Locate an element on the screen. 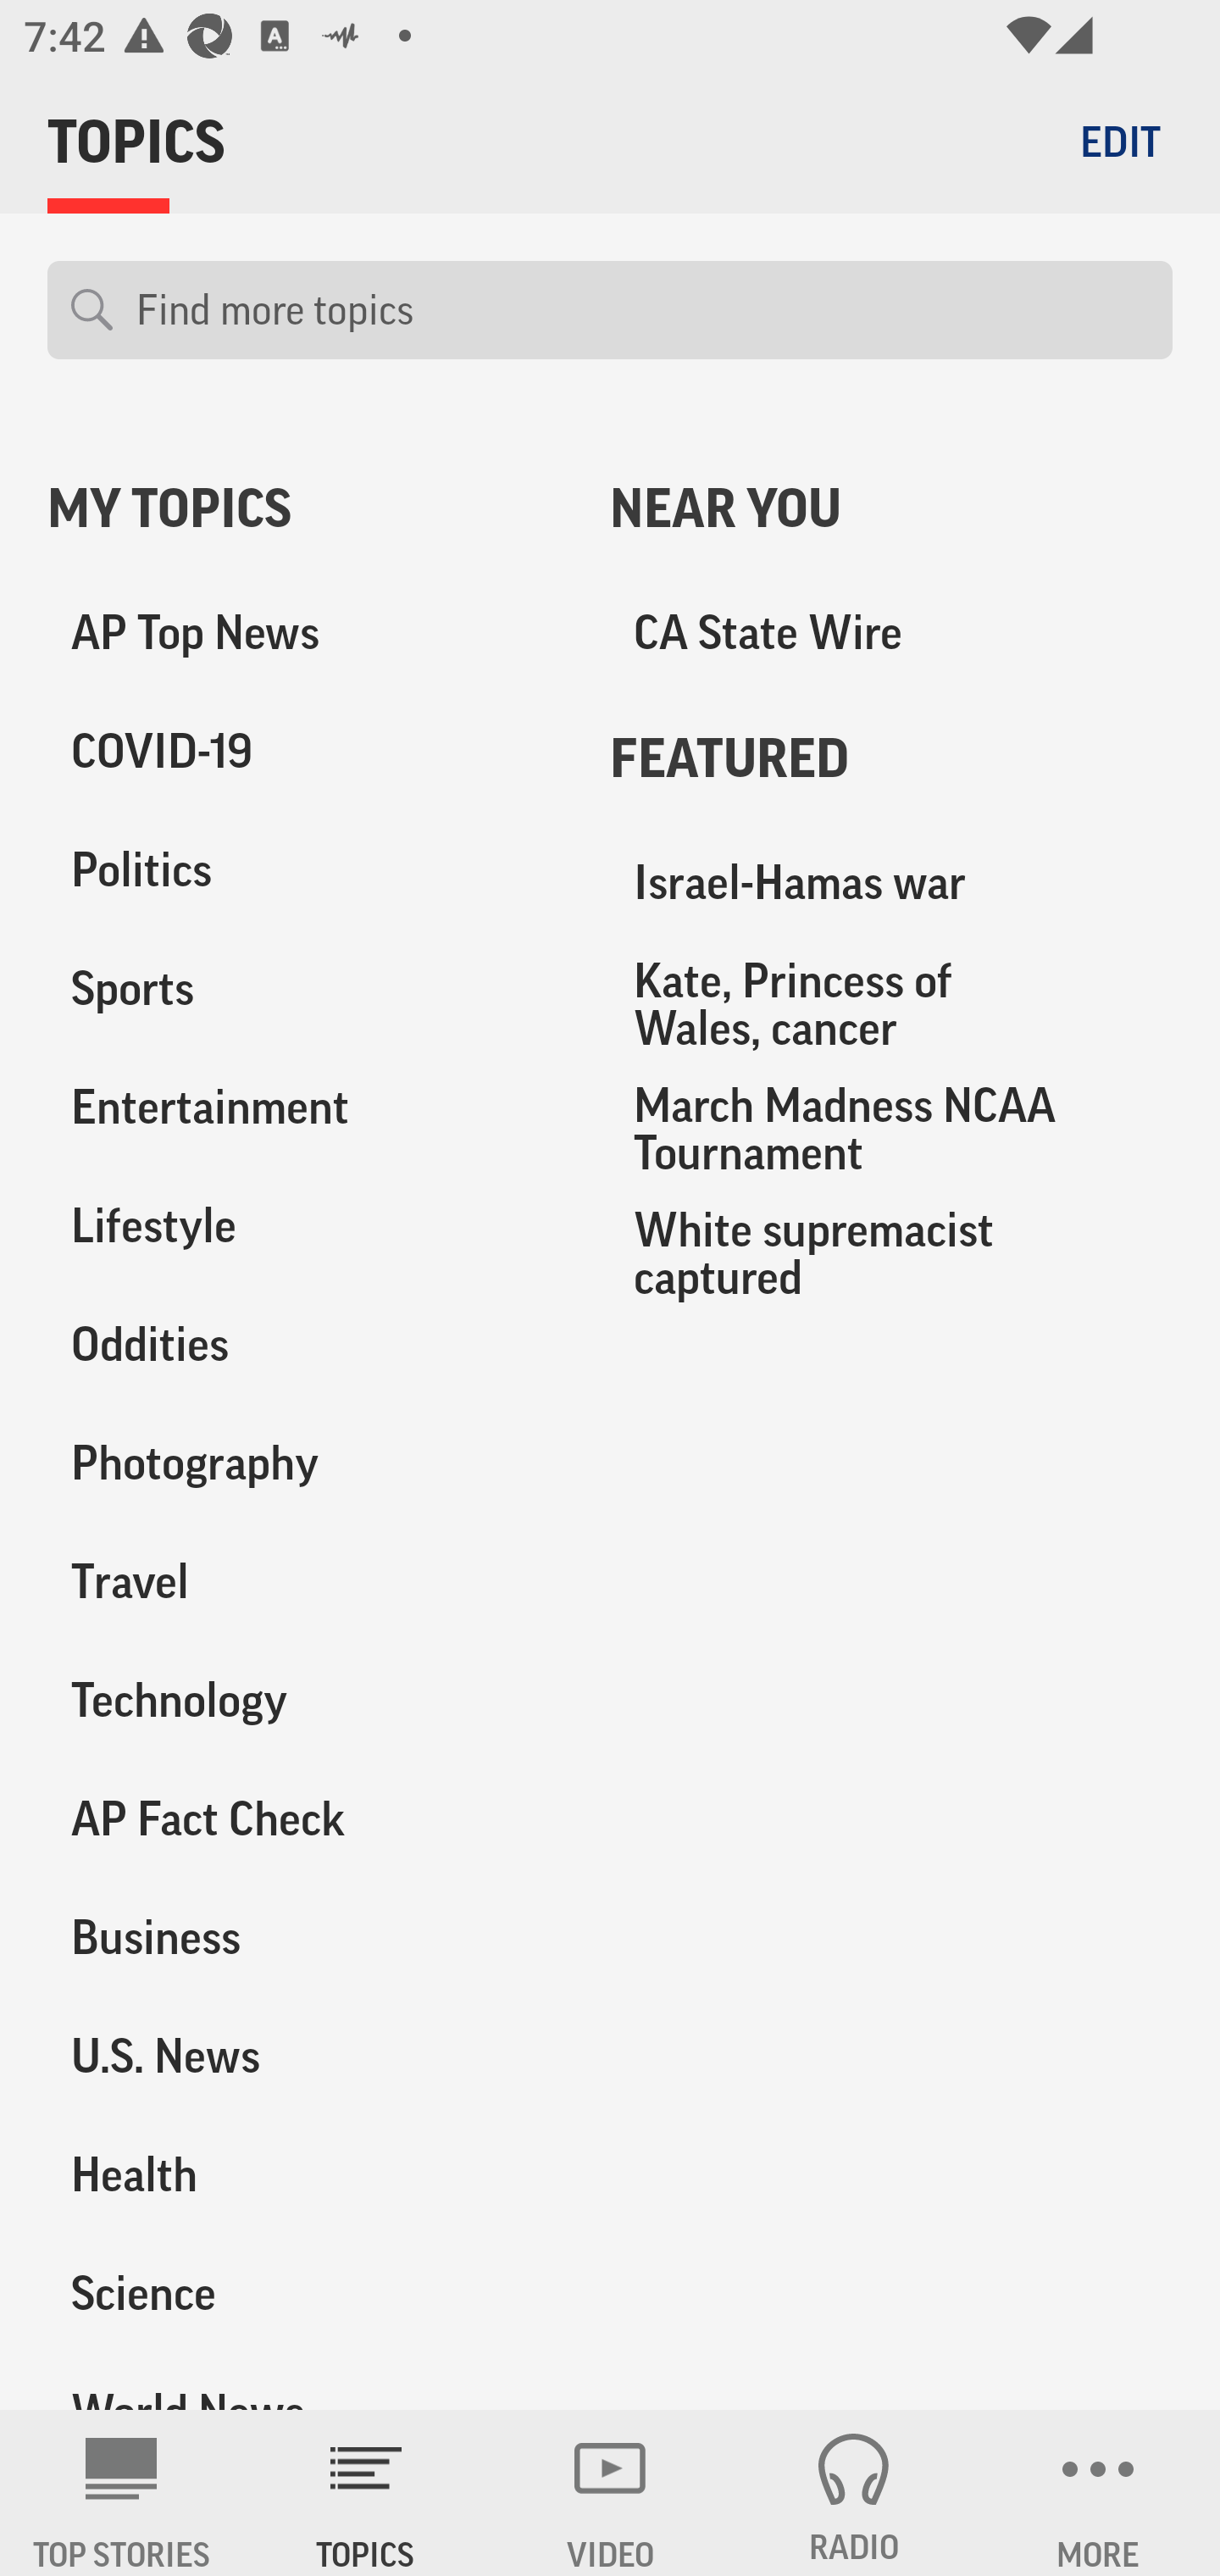  TOPICS is located at coordinates (366, 2493).